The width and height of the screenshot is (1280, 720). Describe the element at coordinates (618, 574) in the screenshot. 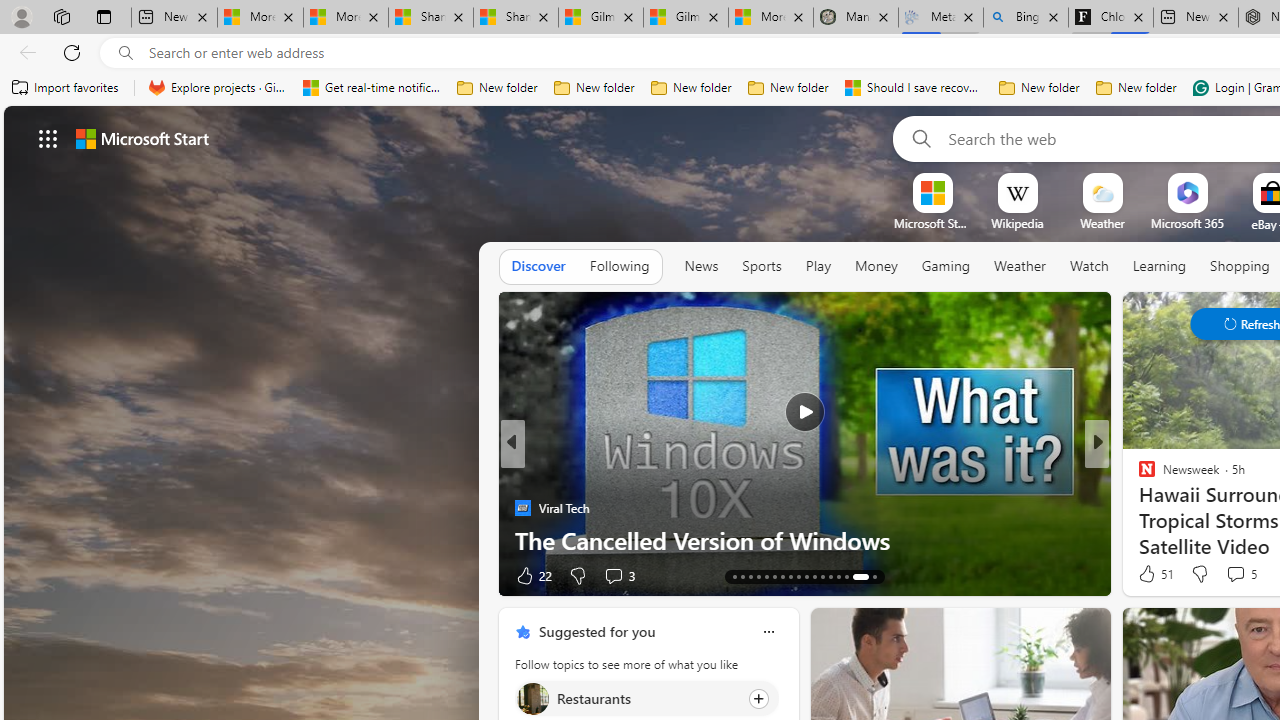

I see `View comments 3 Comment` at that location.